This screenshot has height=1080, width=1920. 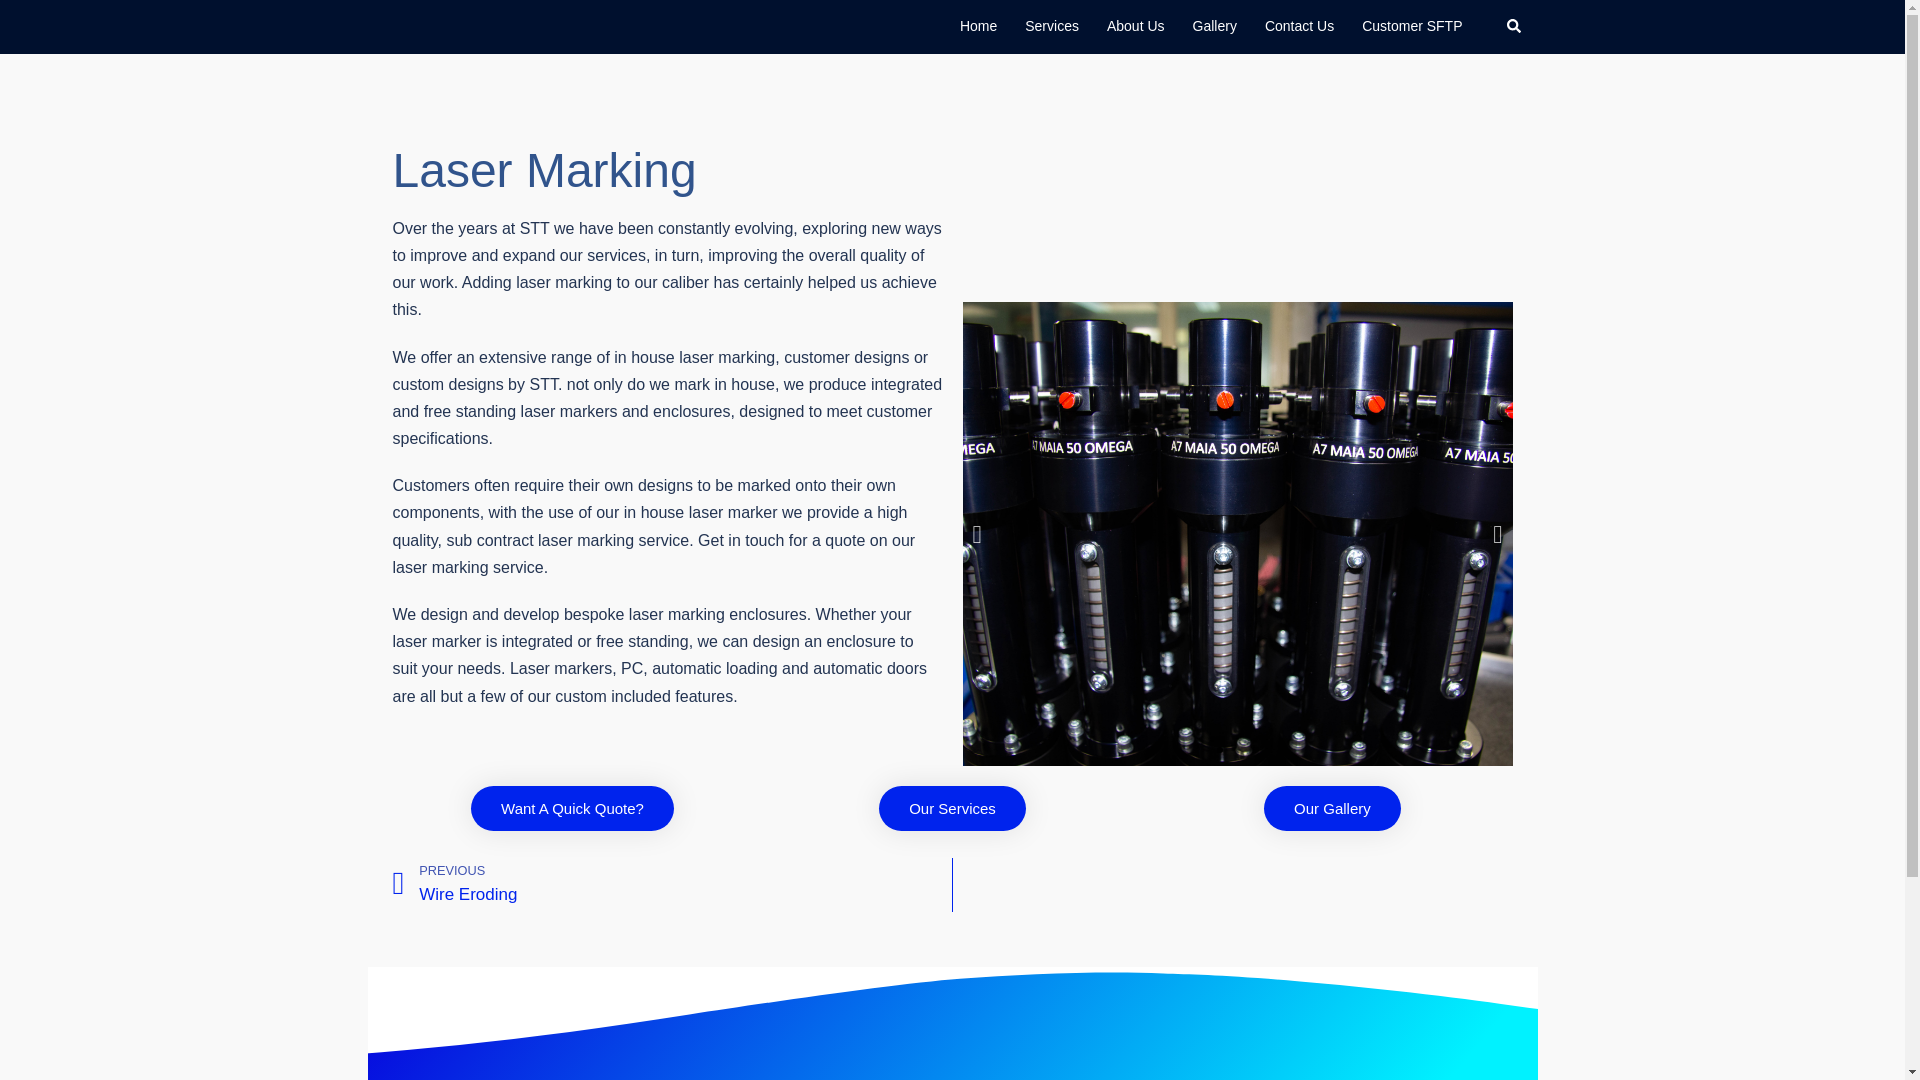 I want to click on Services, so click(x=572, y=808).